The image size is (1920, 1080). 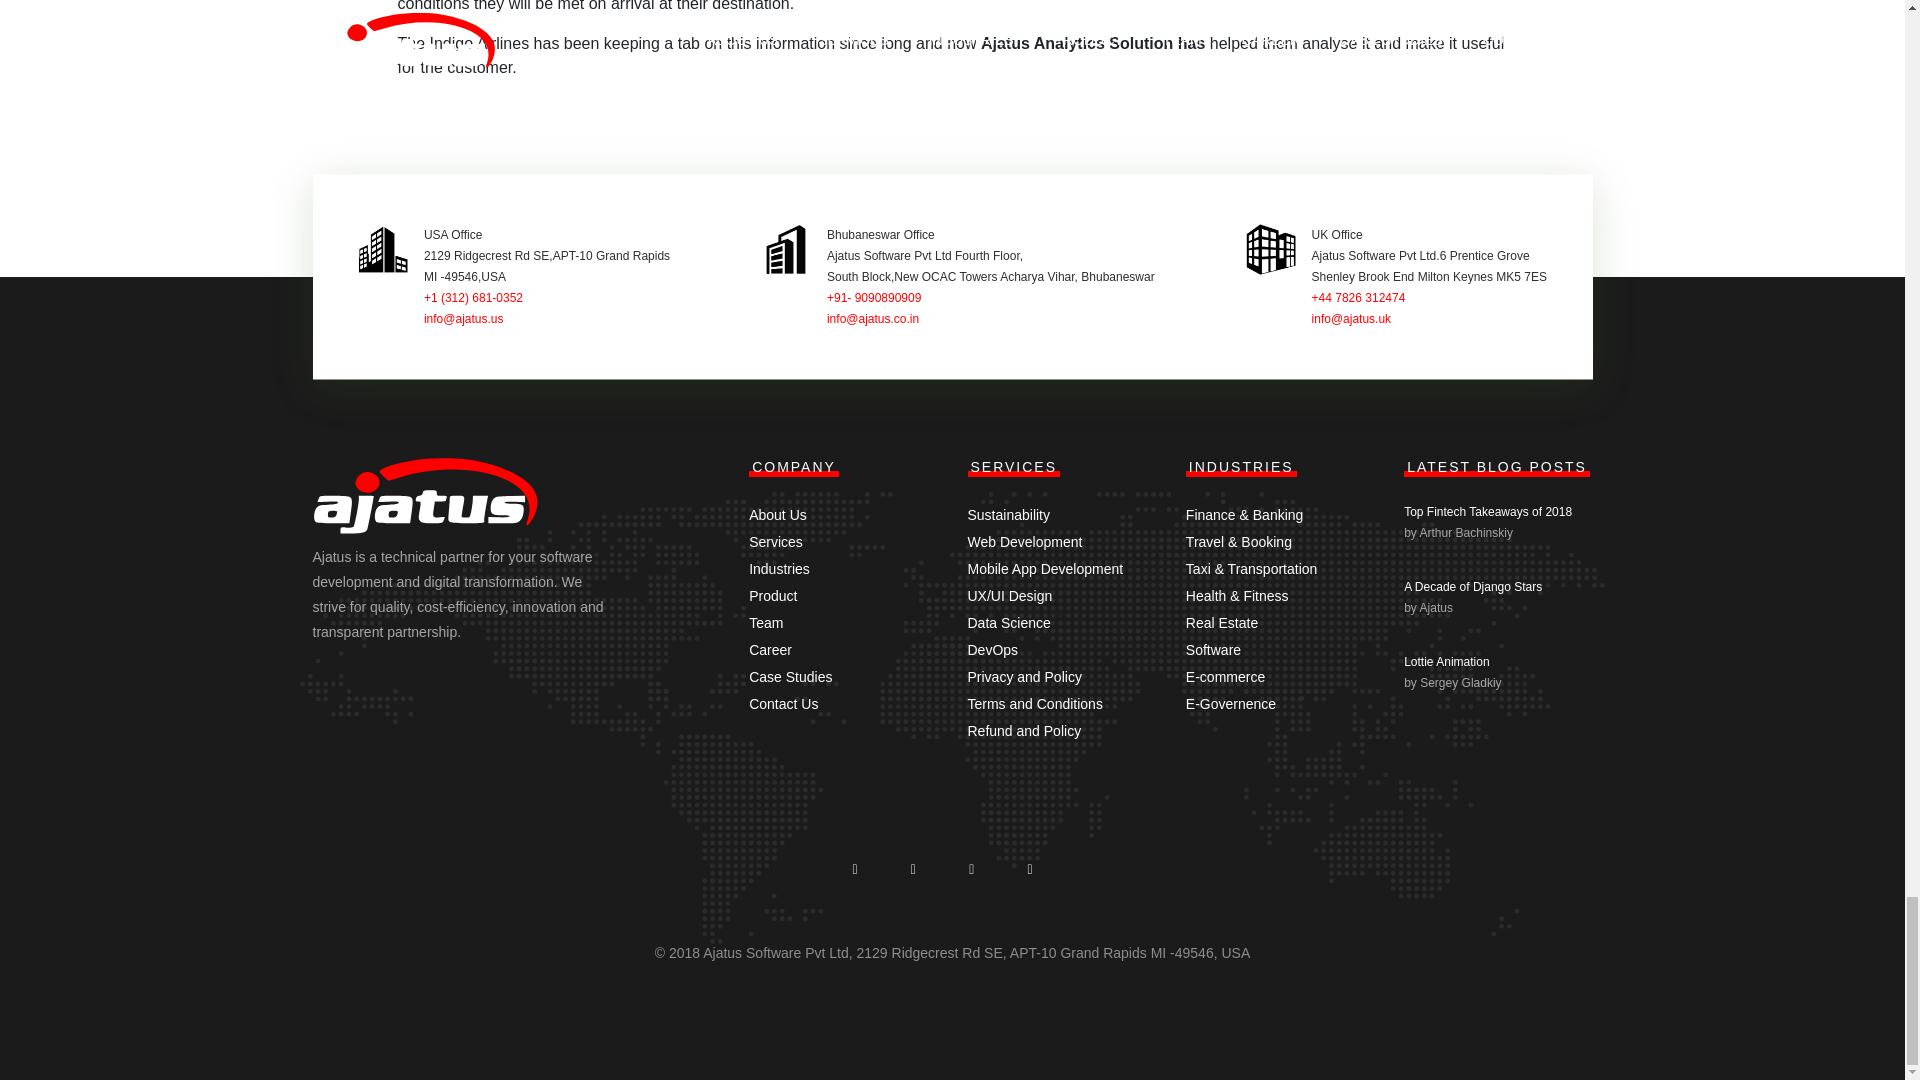 What do you see at coordinates (779, 568) in the screenshot?
I see `Industries` at bounding box center [779, 568].